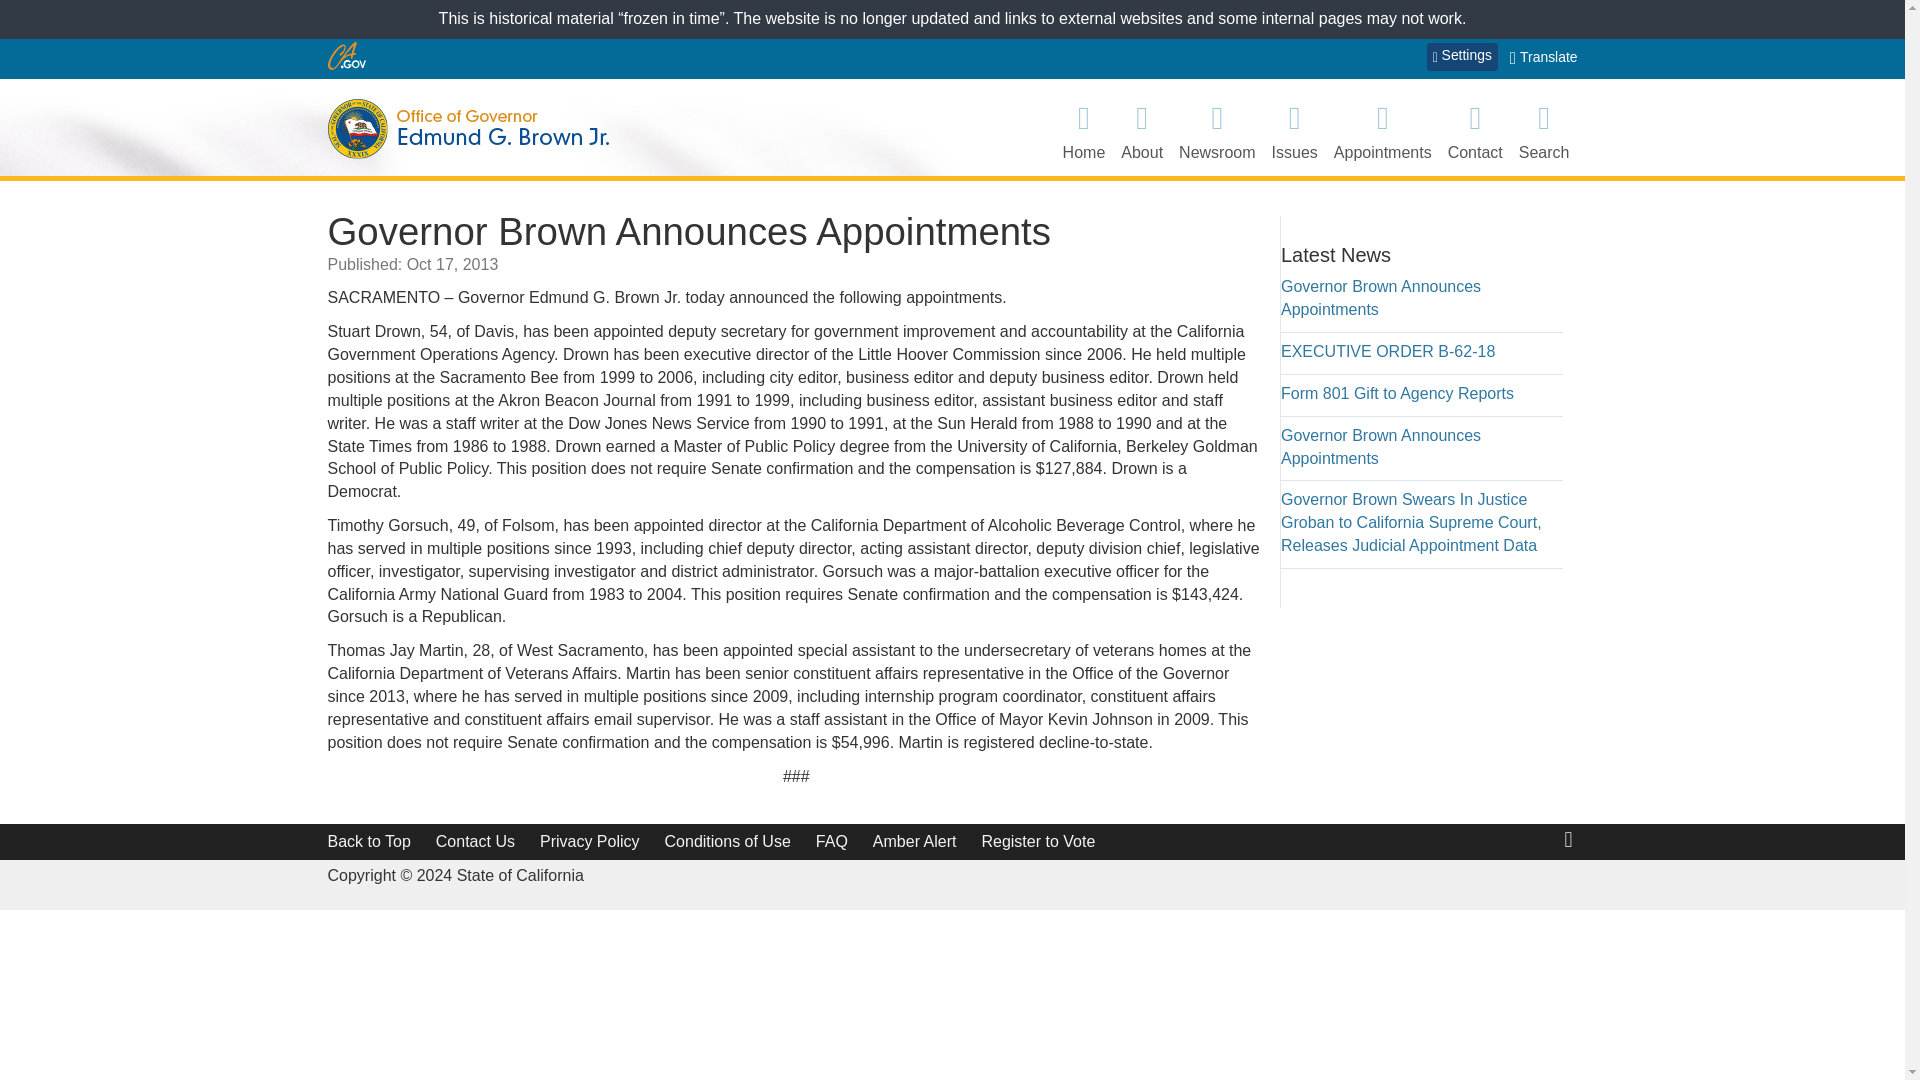 The height and width of the screenshot is (1080, 1920). What do you see at coordinates (1397, 392) in the screenshot?
I see `Form 801 Gift to Agency Reports` at bounding box center [1397, 392].